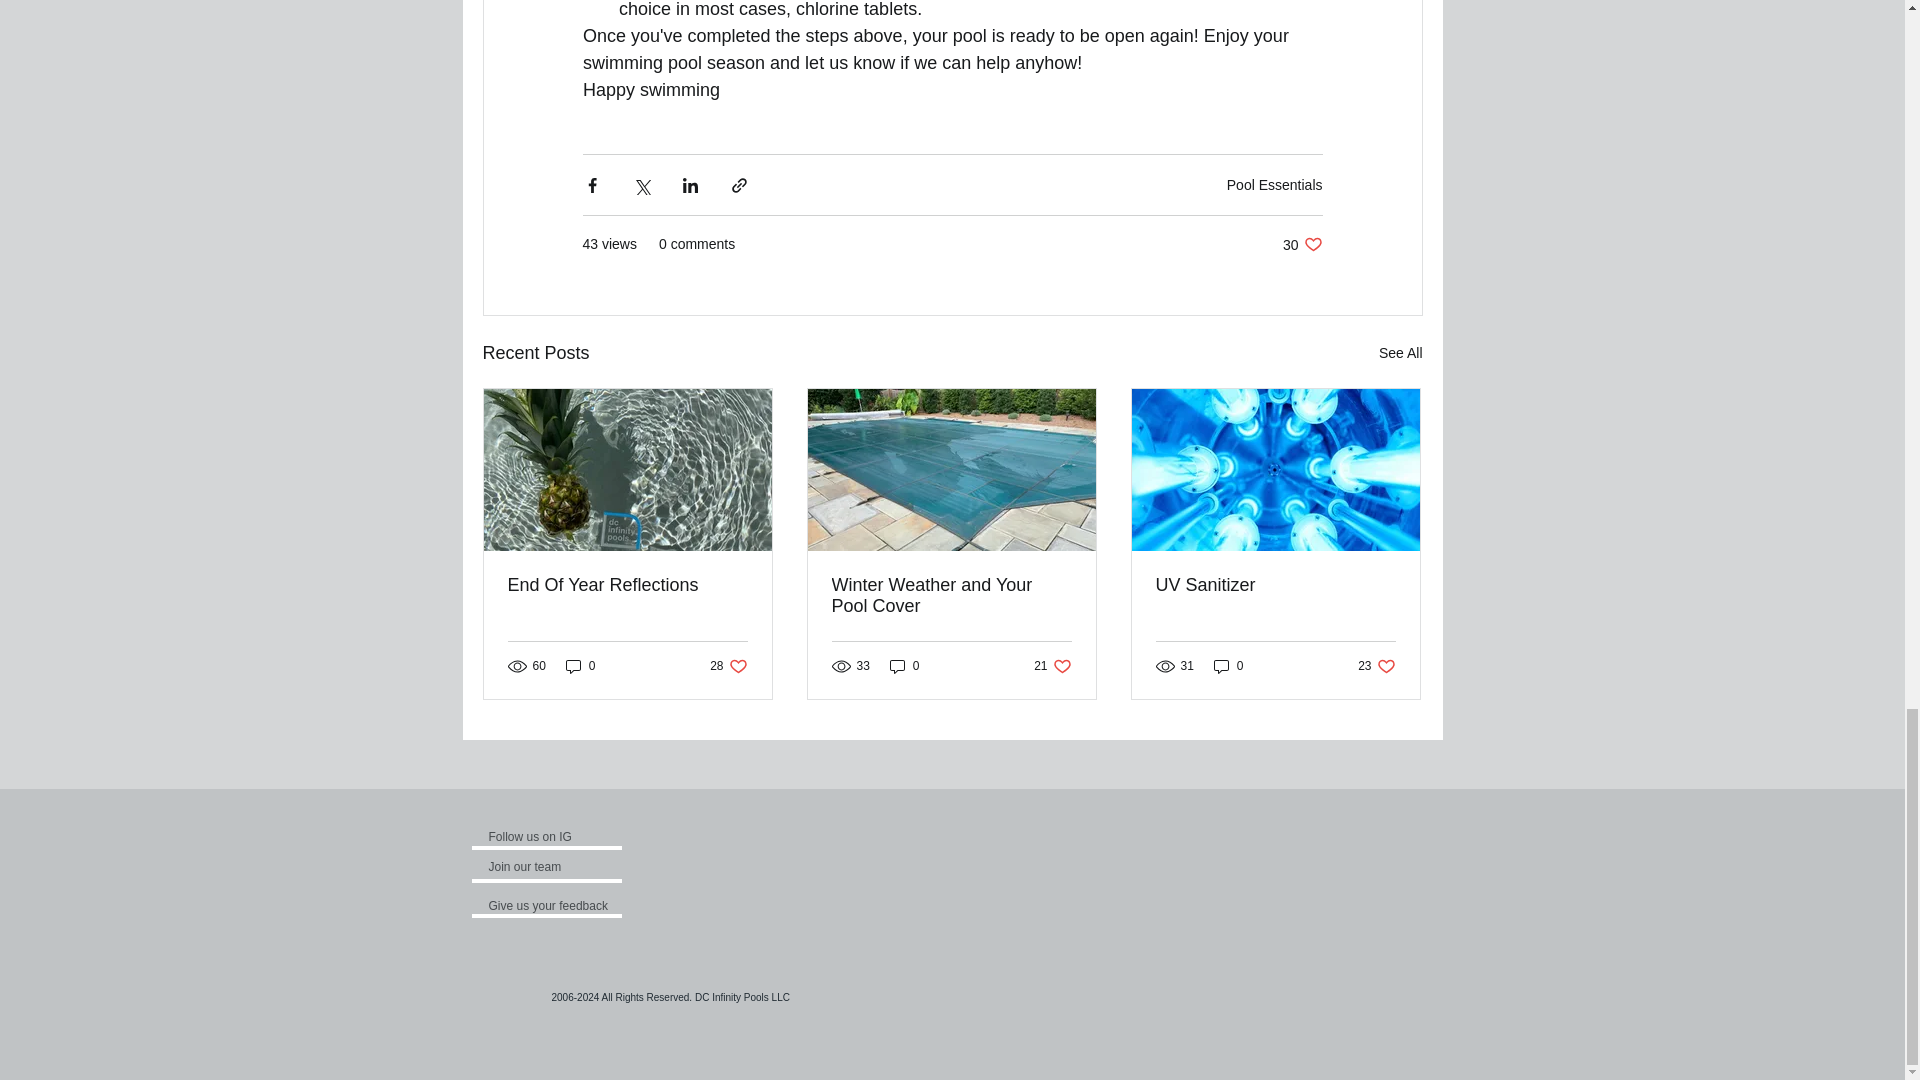 The width and height of the screenshot is (1920, 1080). What do you see at coordinates (628, 585) in the screenshot?
I see `UV Sanitizer` at bounding box center [628, 585].